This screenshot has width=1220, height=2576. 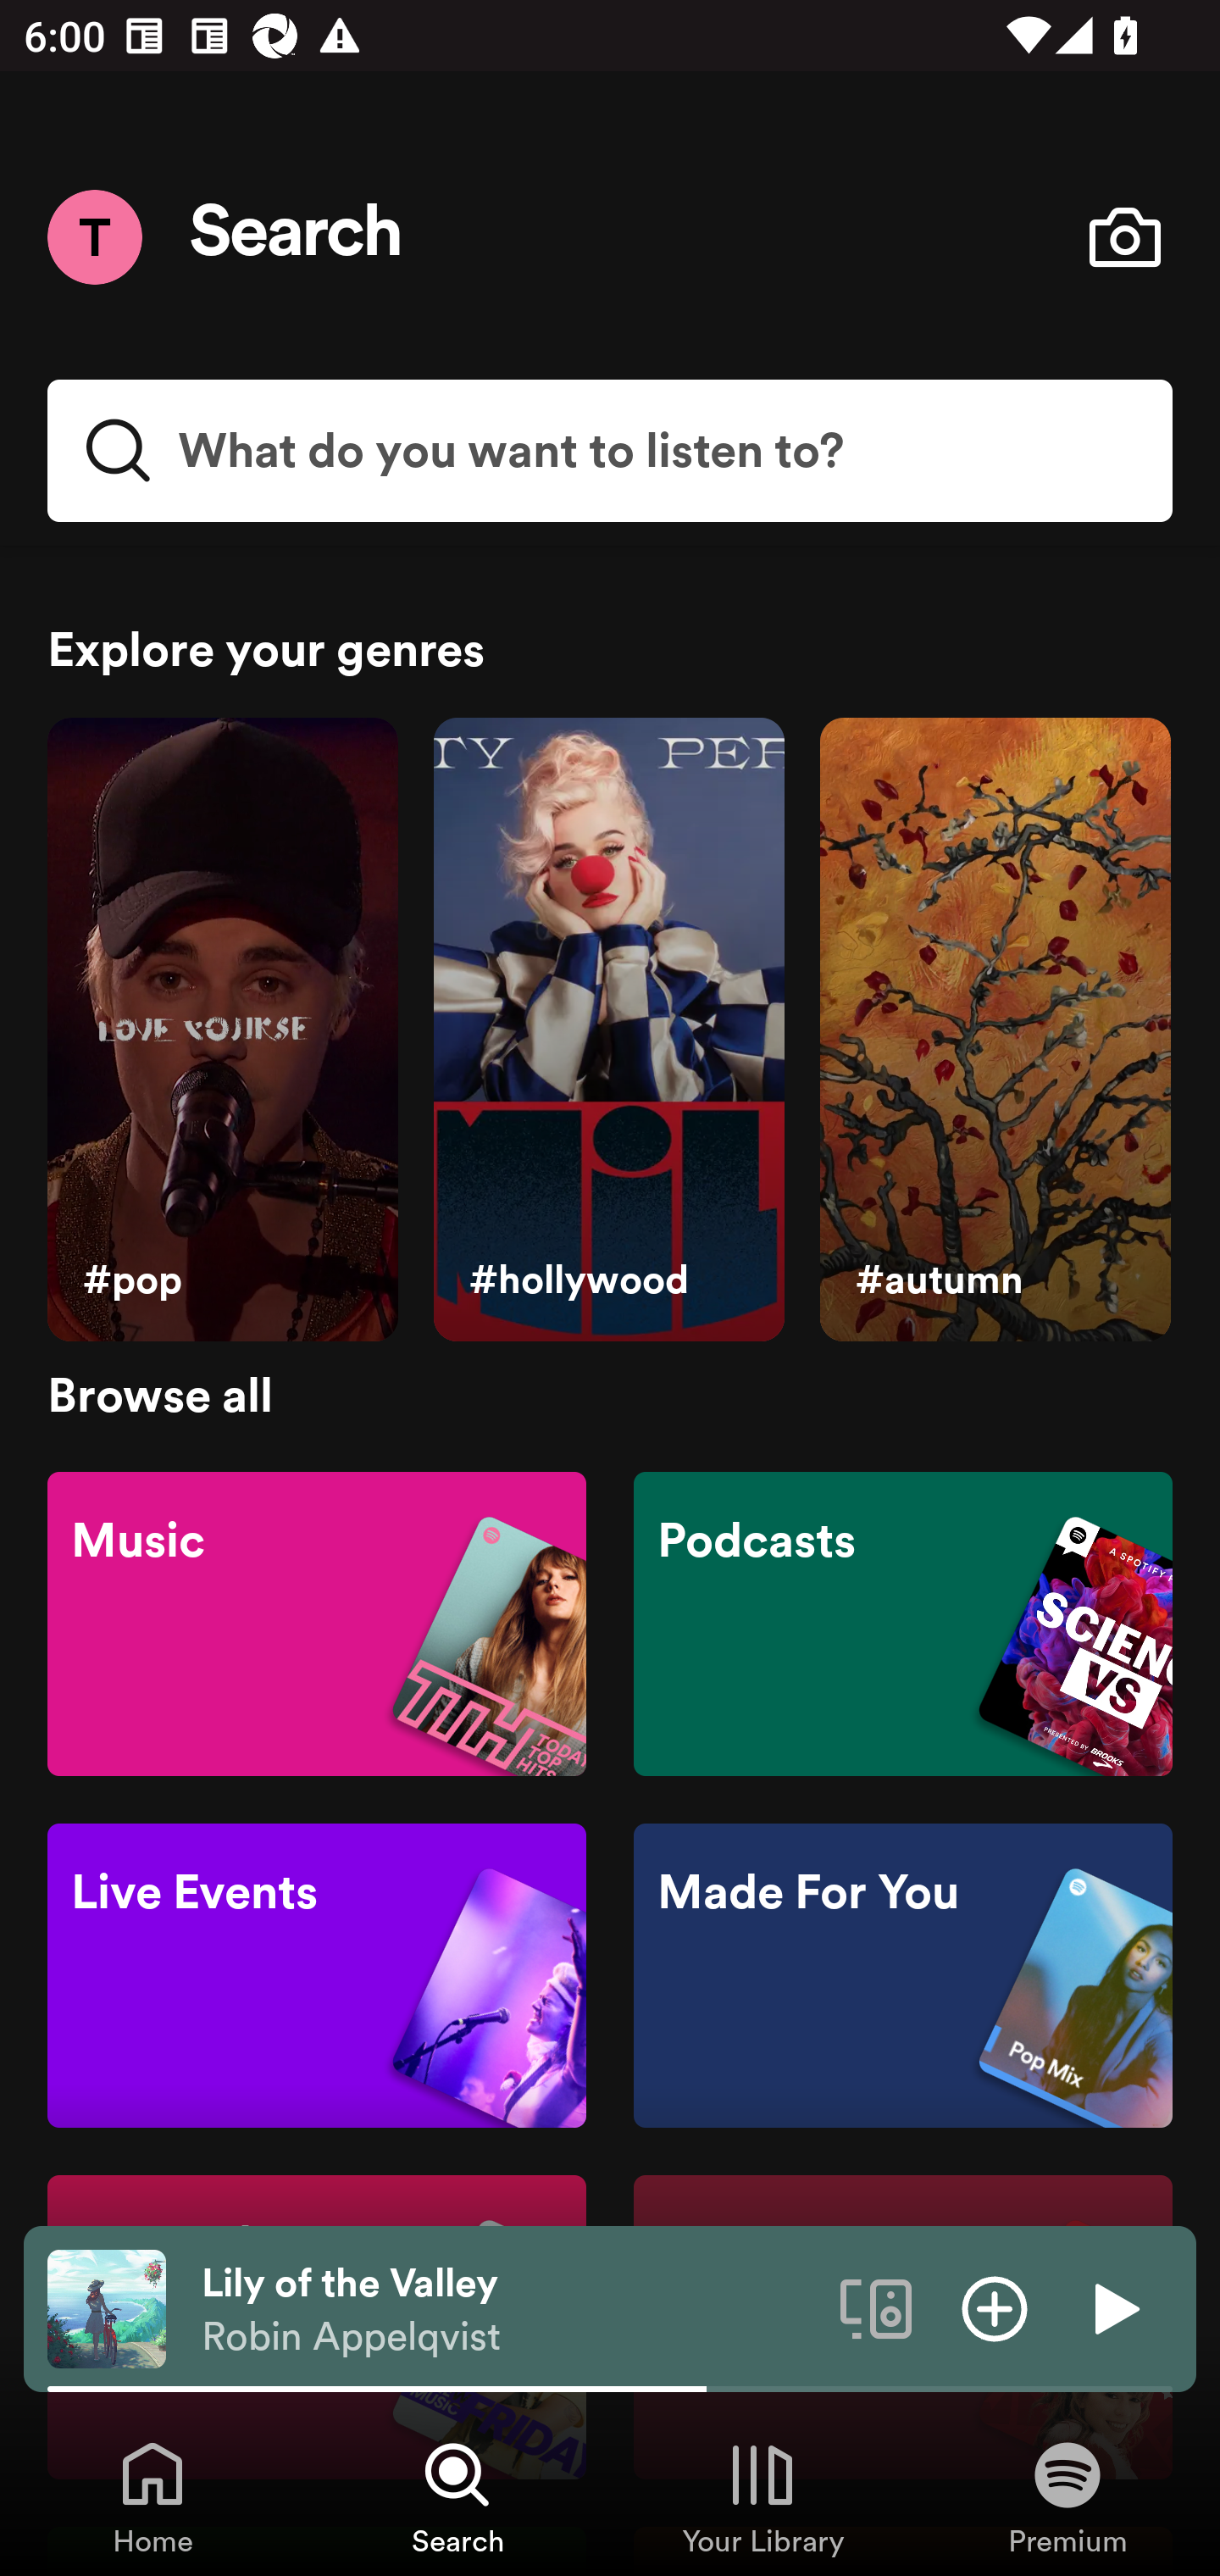 I want to click on The cover art of the currently playing track, so click(x=107, y=2307).